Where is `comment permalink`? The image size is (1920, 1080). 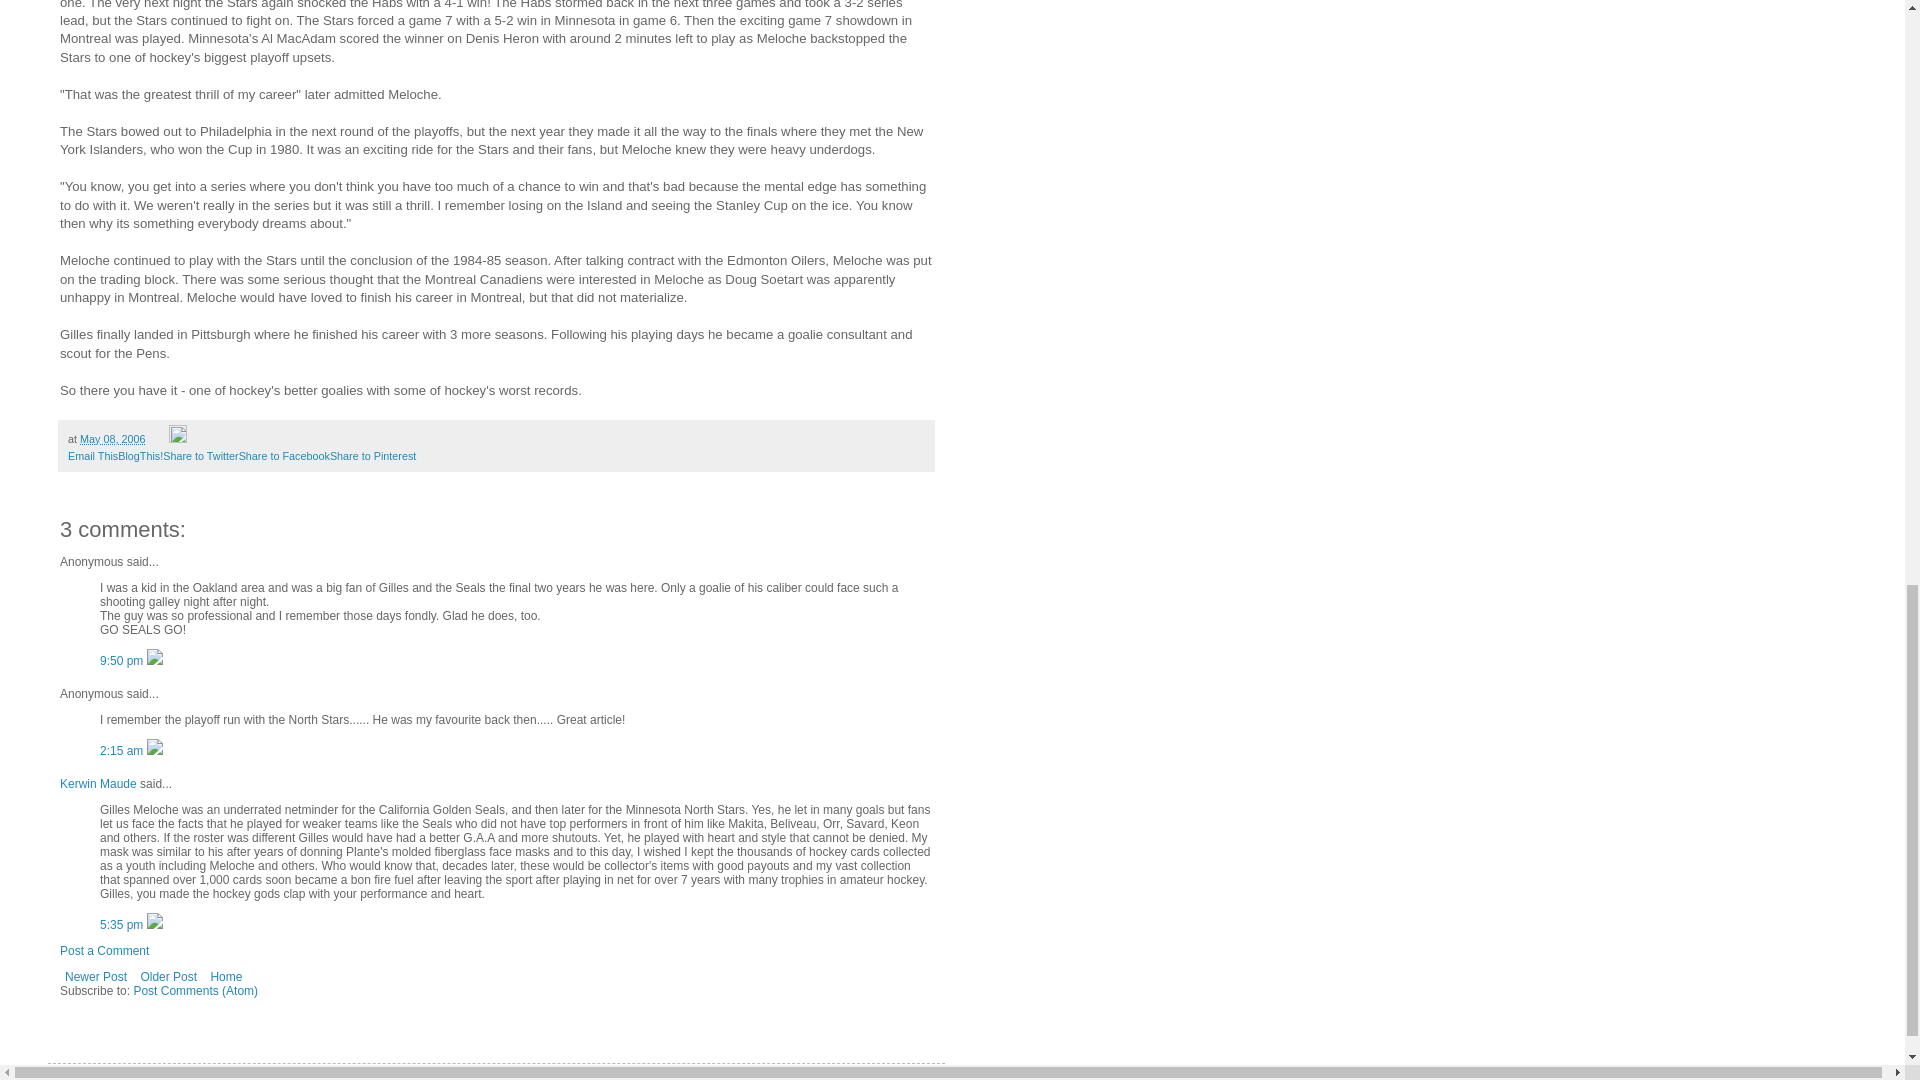 comment permalink is located at coordinates (123, 925).